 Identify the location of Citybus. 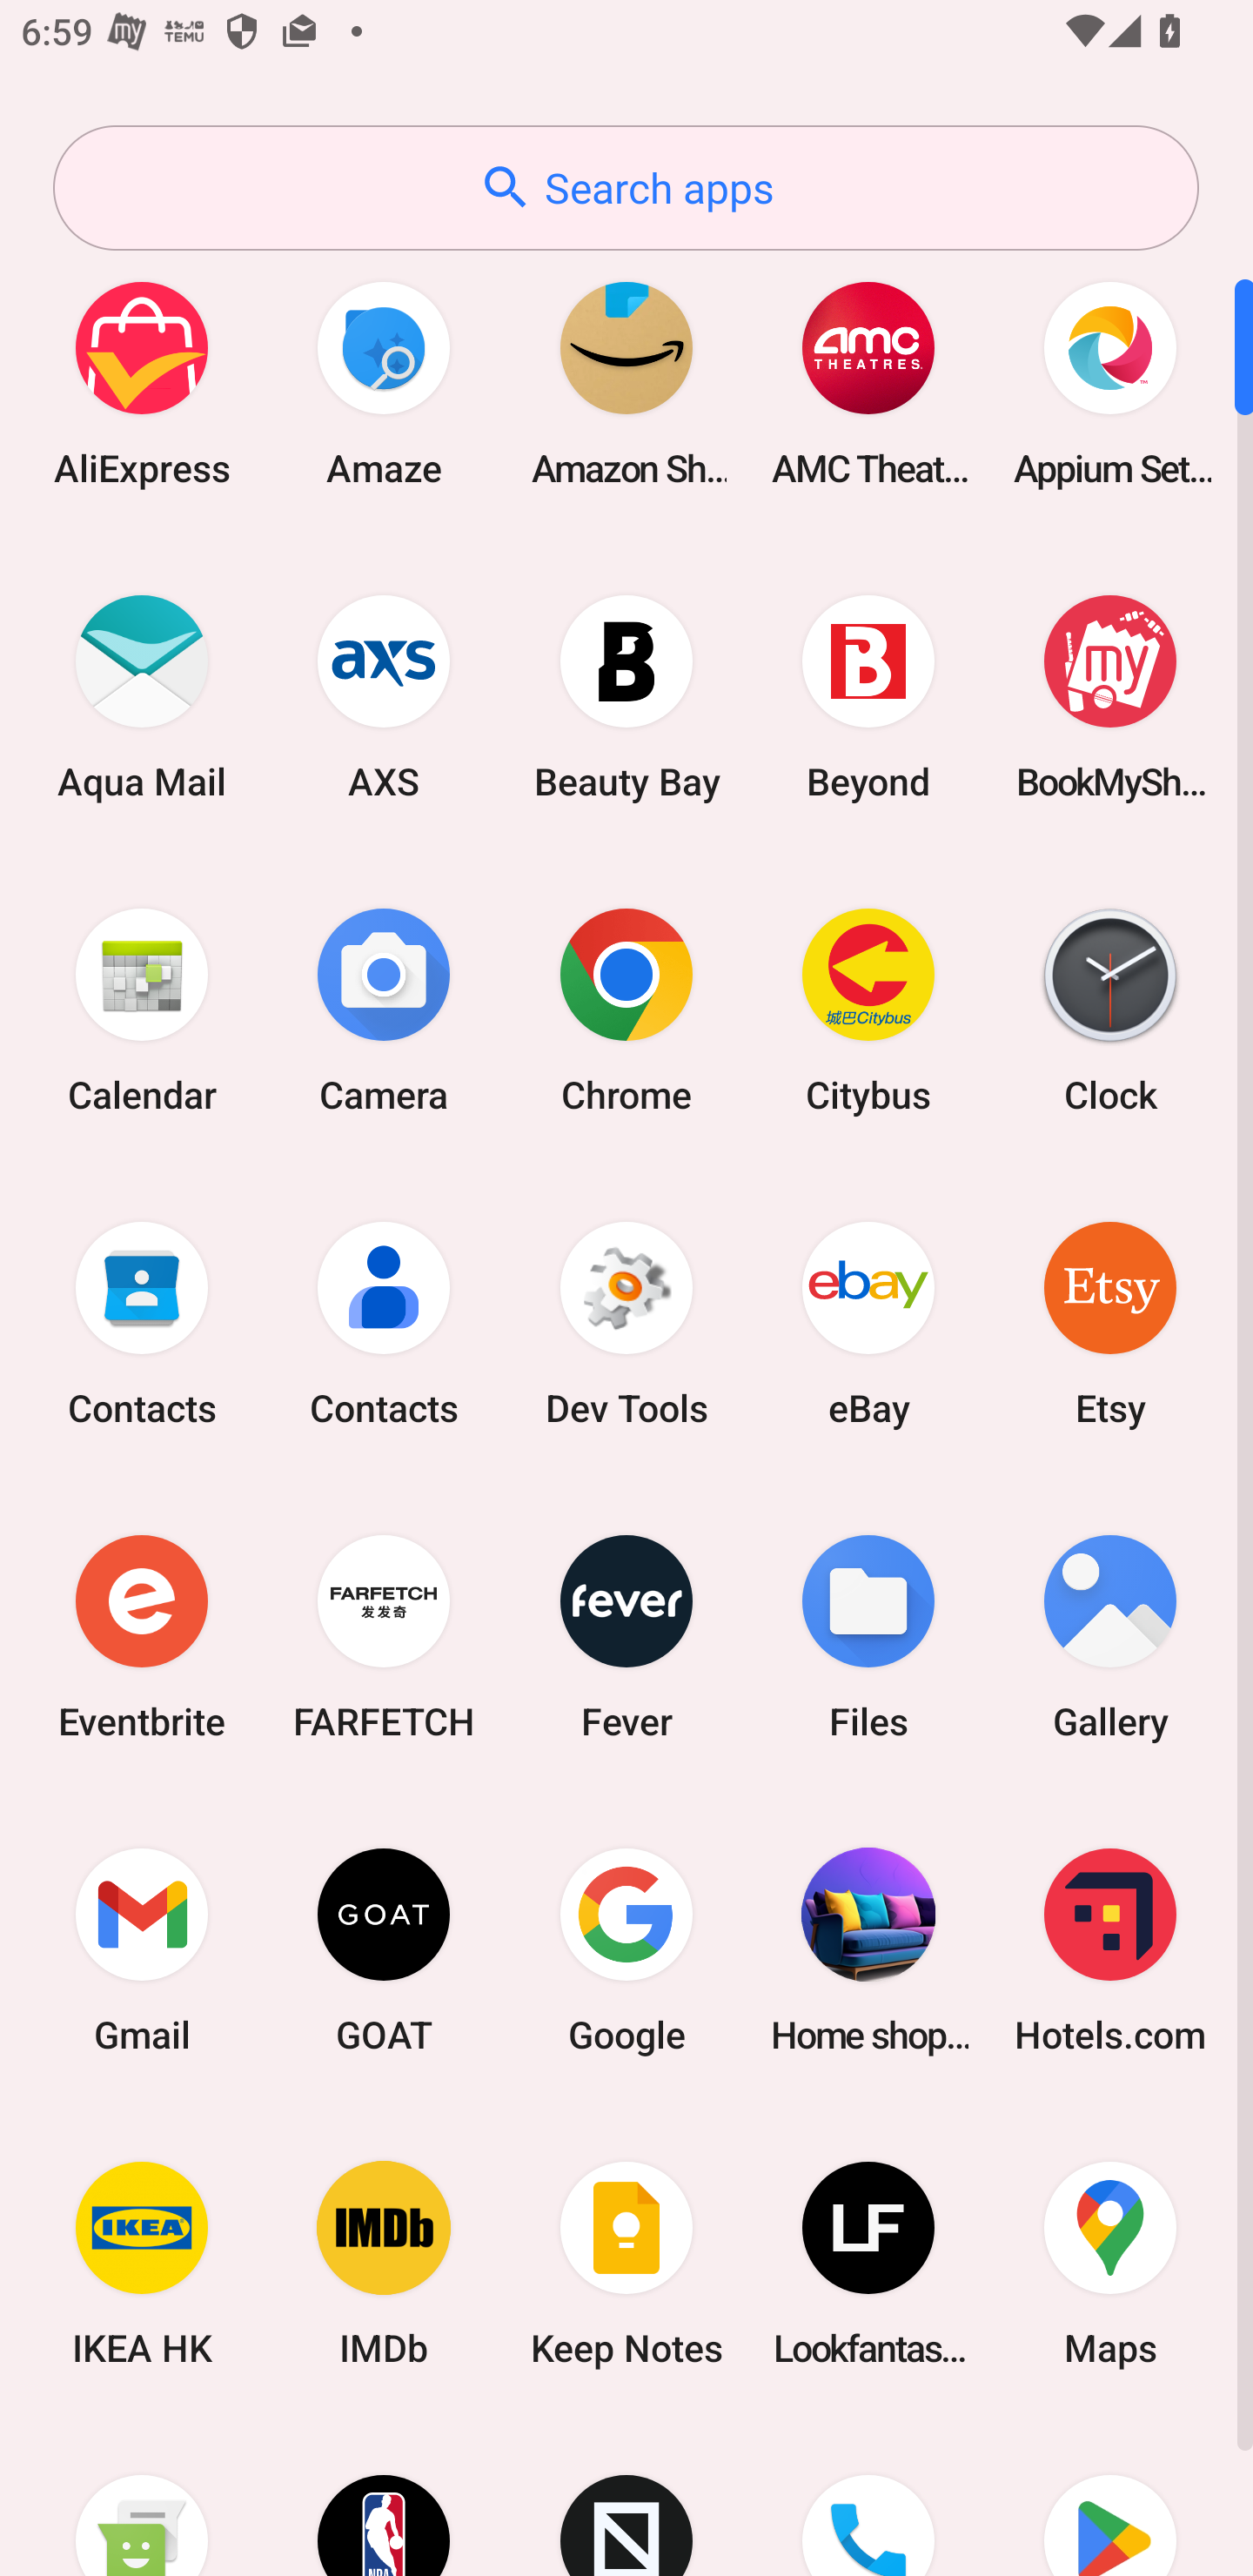
(868, 1010).